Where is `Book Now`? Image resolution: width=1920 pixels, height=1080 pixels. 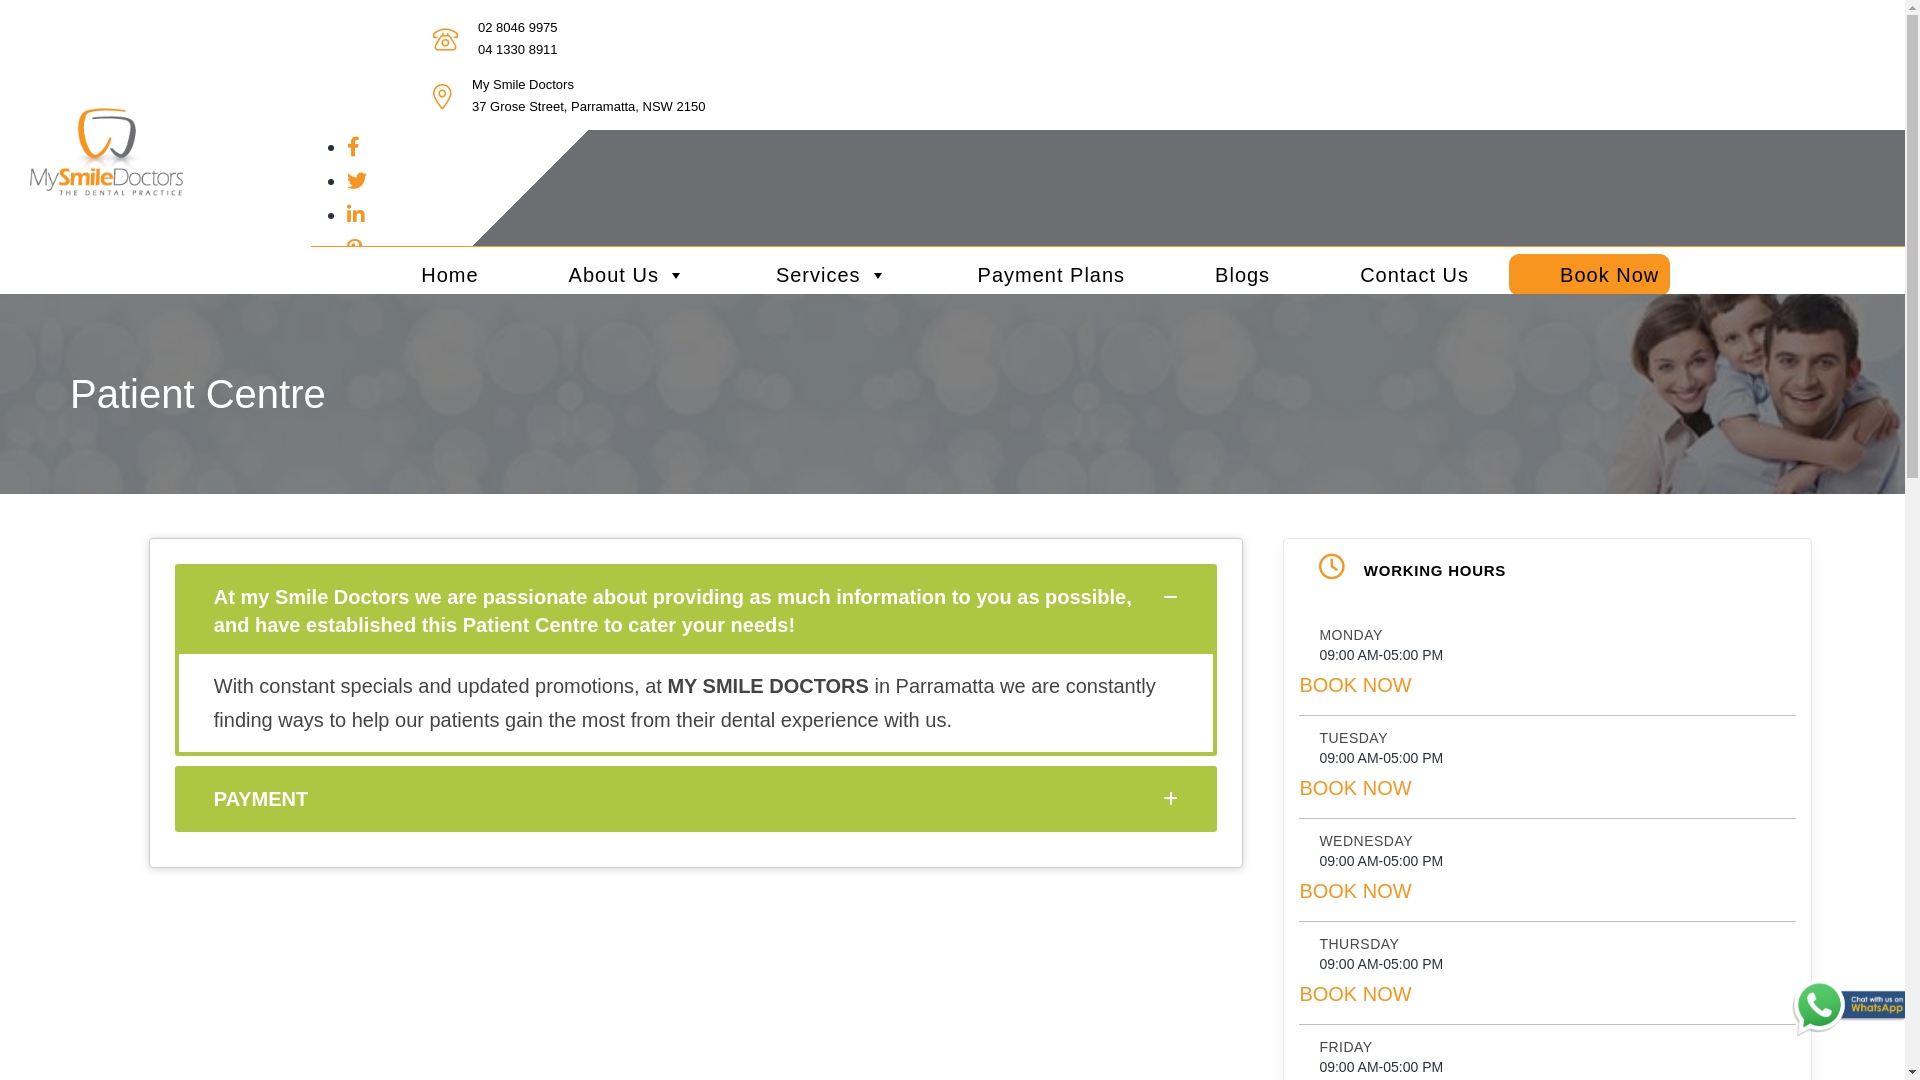 Book Now is located at coordinates (1590, 275).